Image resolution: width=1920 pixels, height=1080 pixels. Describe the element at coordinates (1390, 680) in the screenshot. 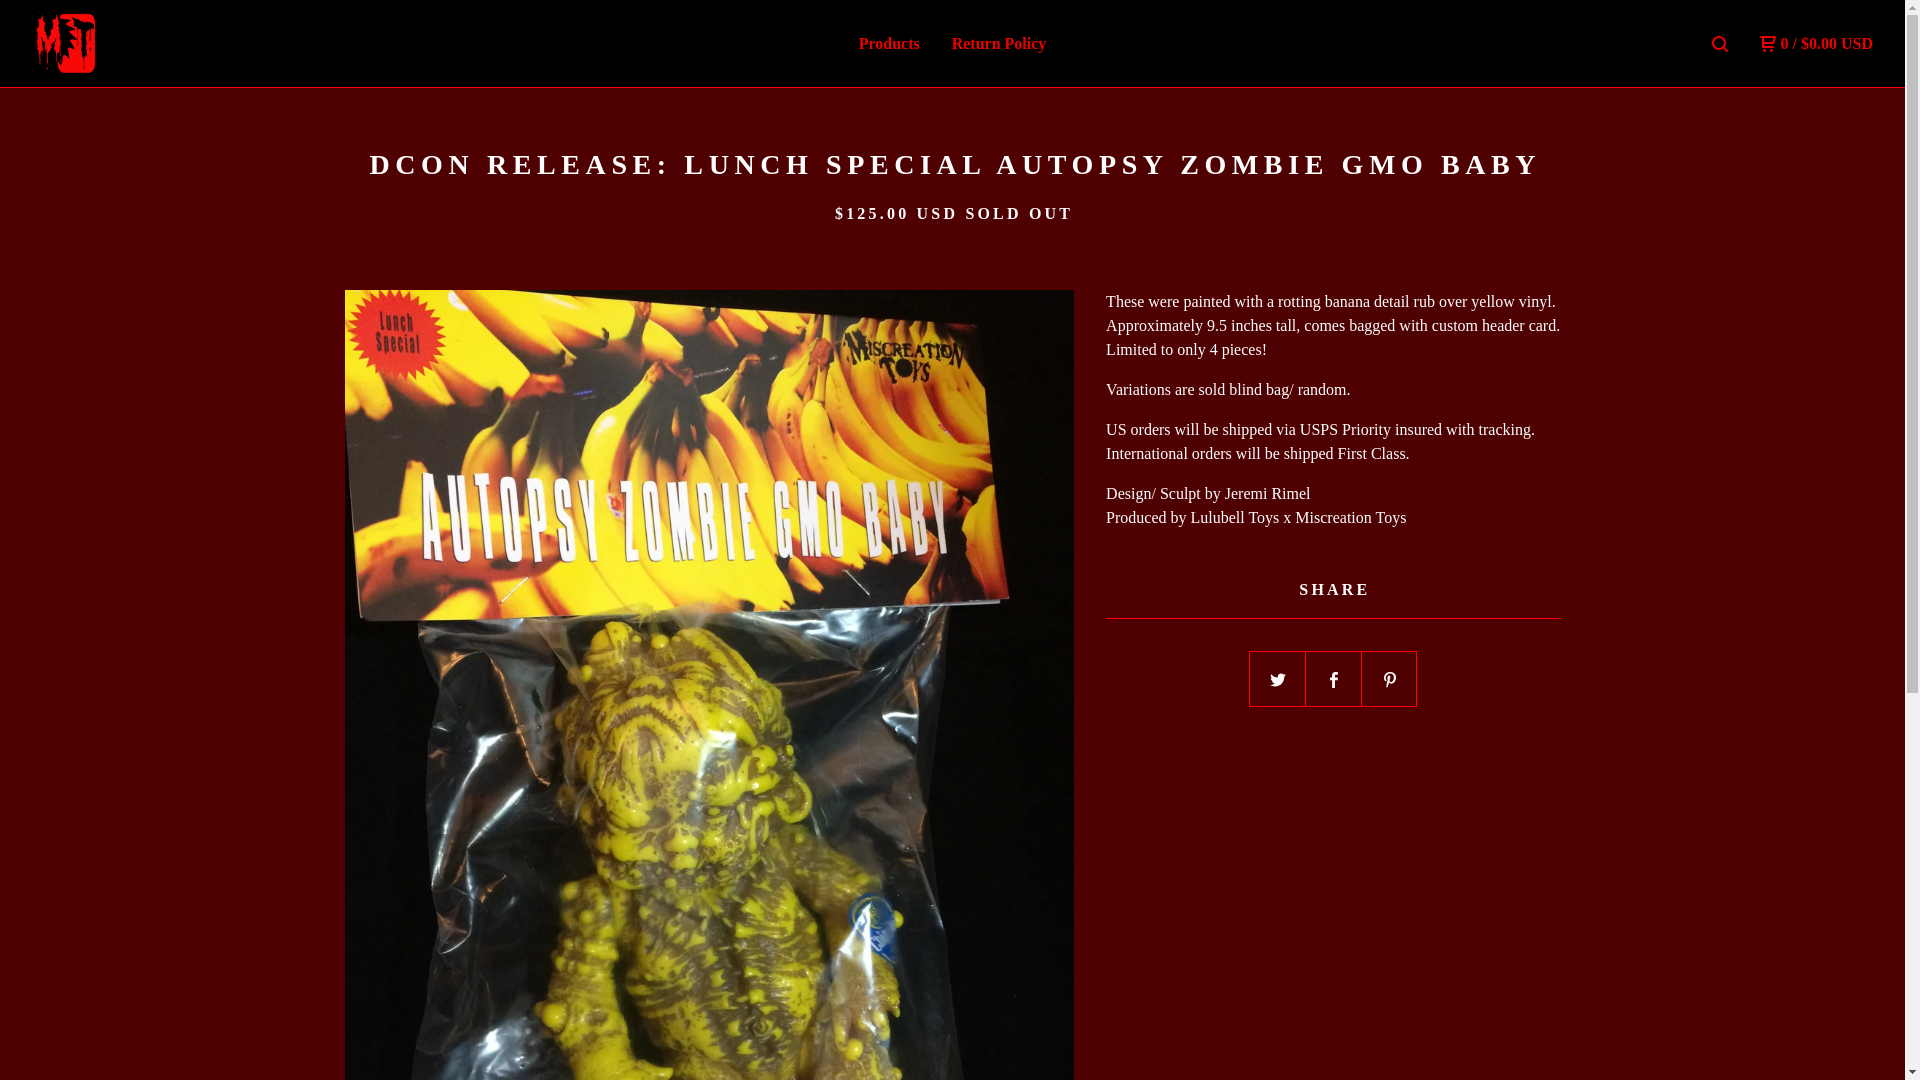

I see `Pin` at that location.